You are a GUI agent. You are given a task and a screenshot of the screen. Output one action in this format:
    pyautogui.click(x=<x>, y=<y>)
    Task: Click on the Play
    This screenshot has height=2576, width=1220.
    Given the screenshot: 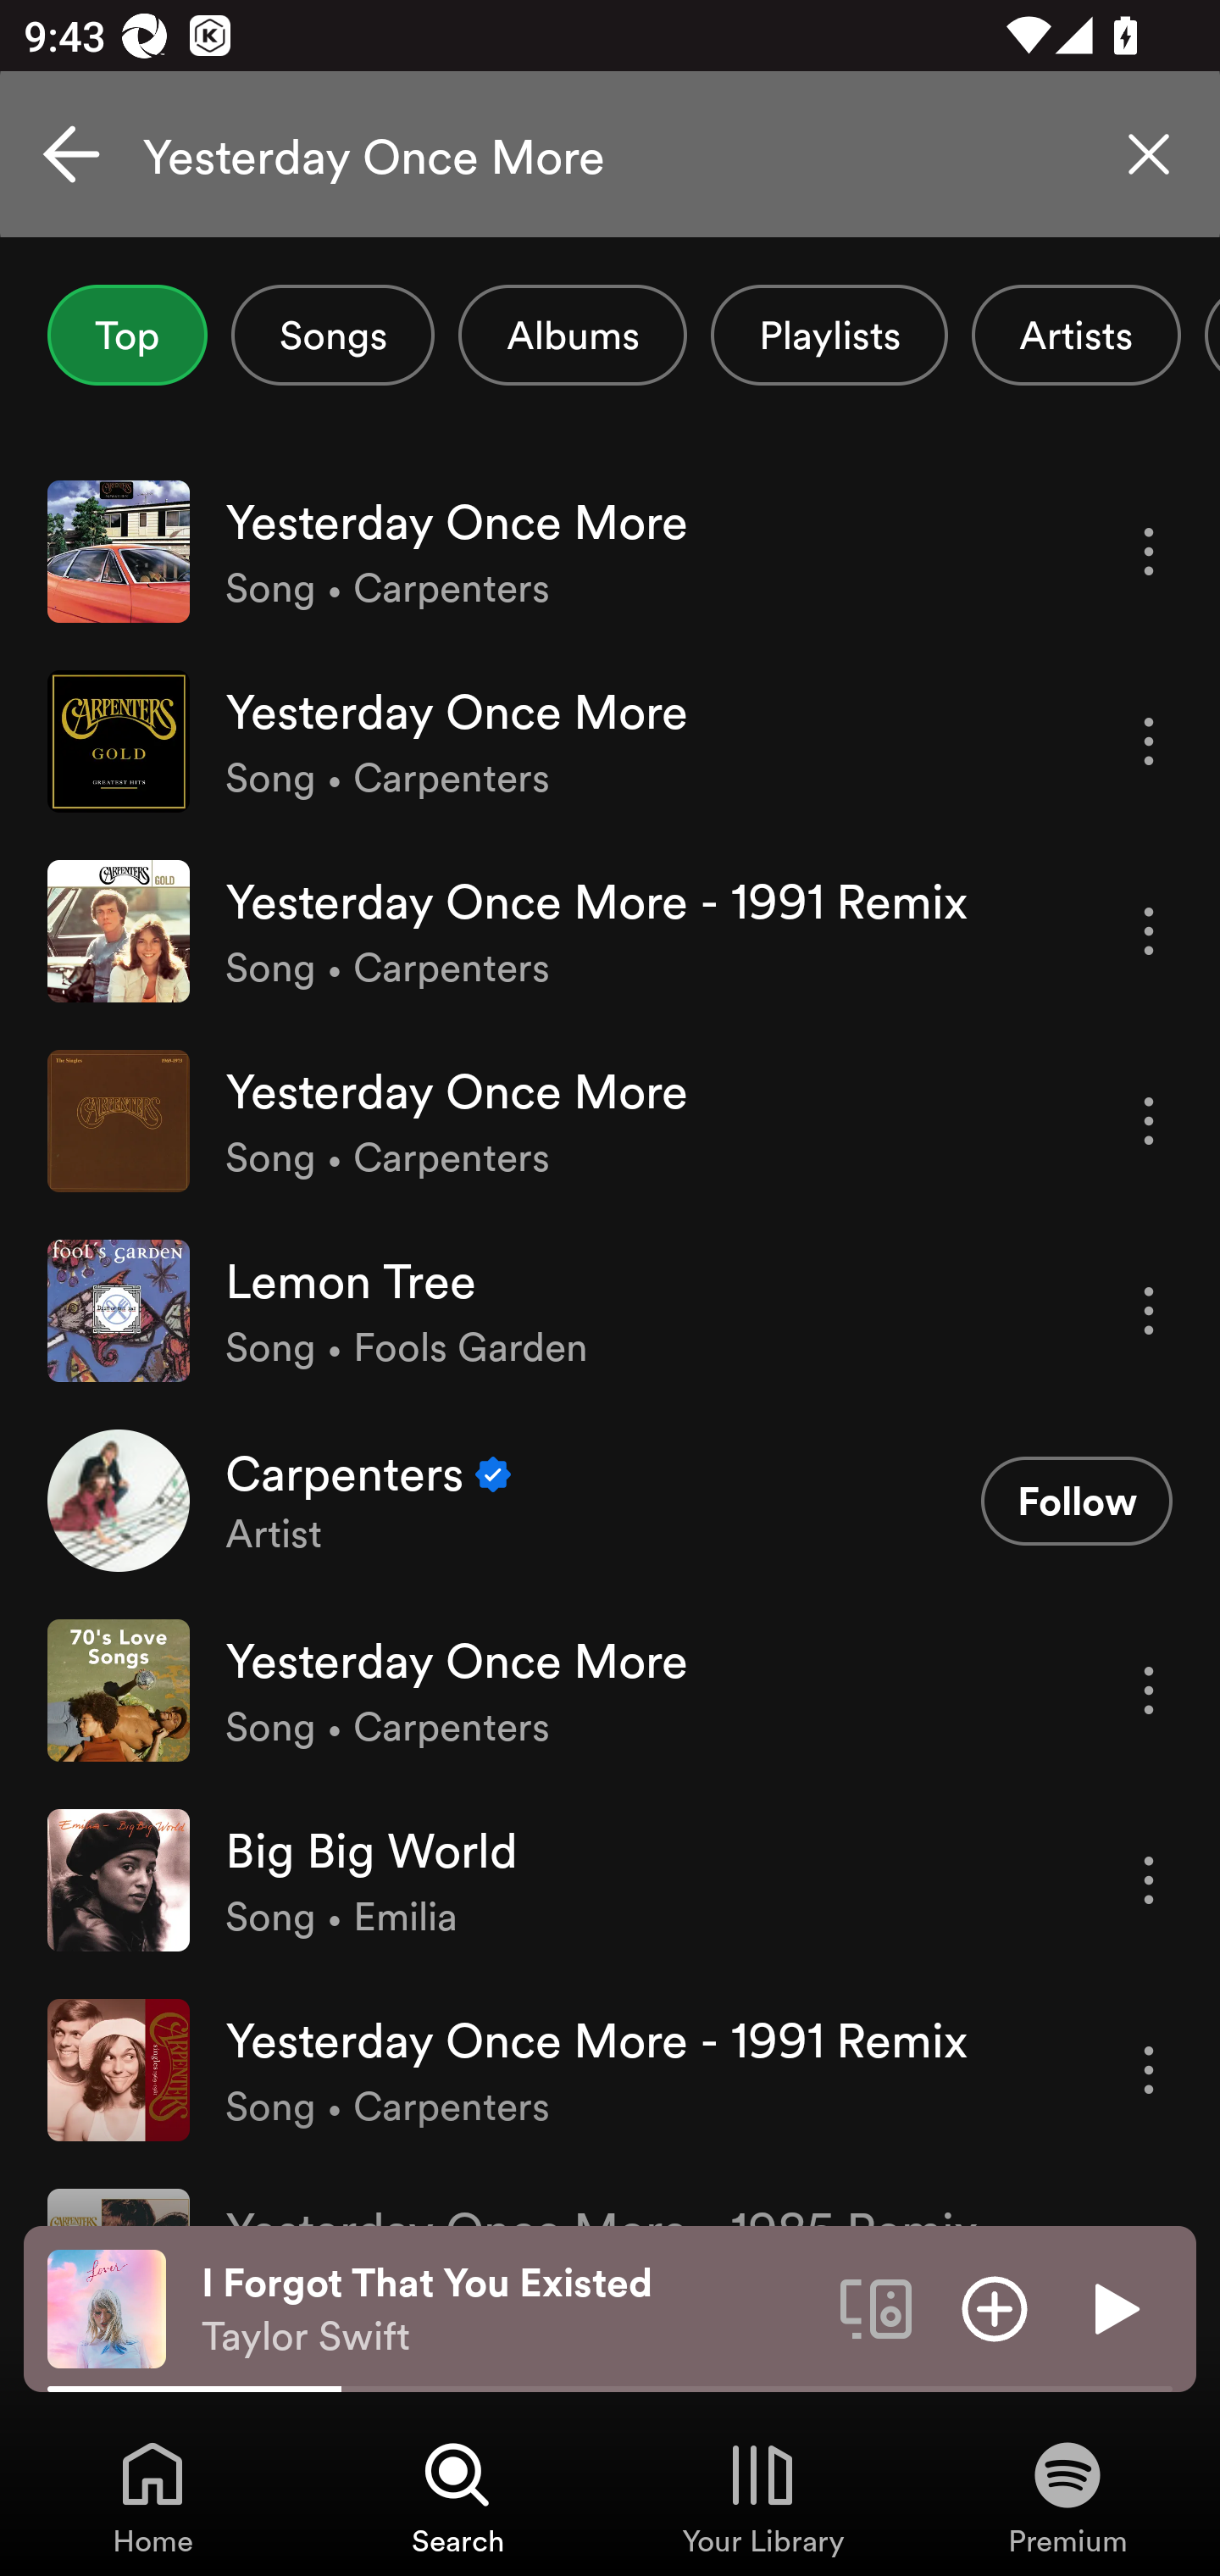 What is the action you would take?
    pyautogui.click(x=1113, y=2307)
    